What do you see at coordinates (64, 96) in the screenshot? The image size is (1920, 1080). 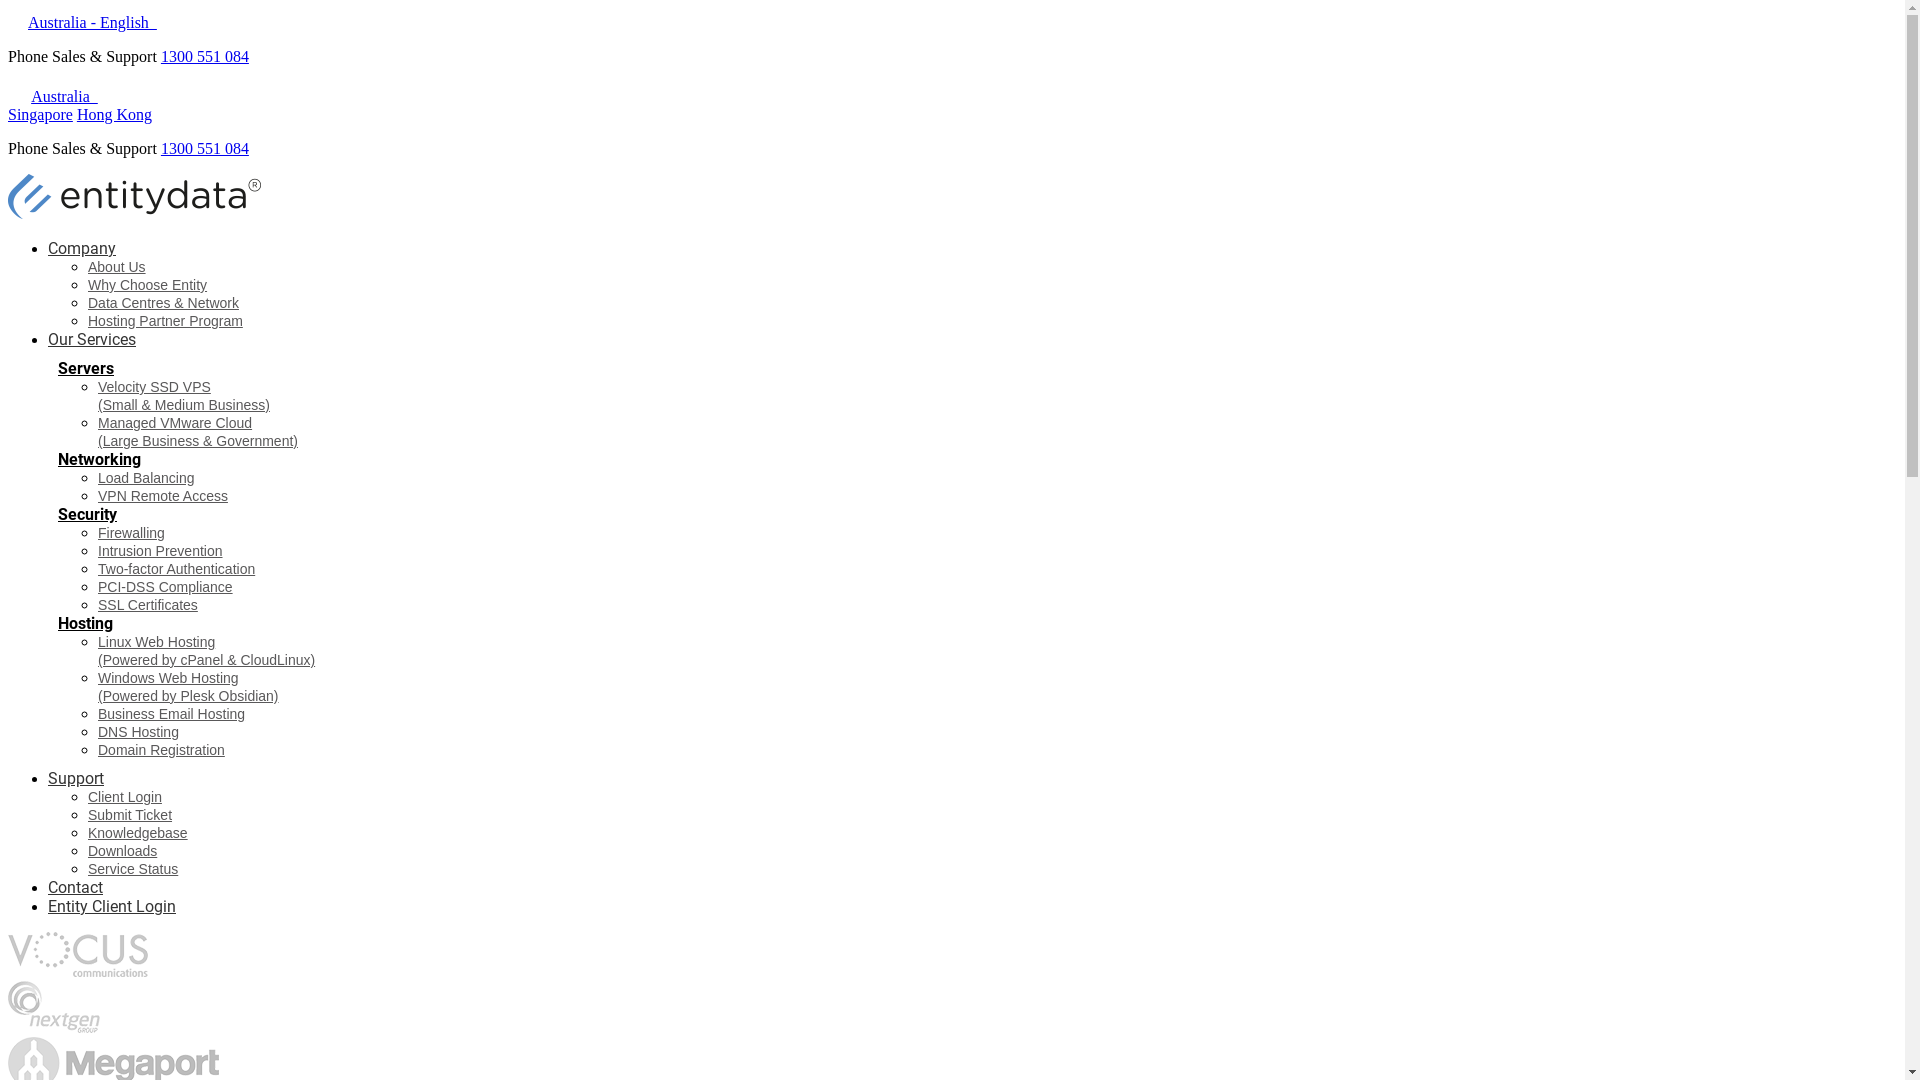 I see `Australia  ` at bounding box center [64, 96].